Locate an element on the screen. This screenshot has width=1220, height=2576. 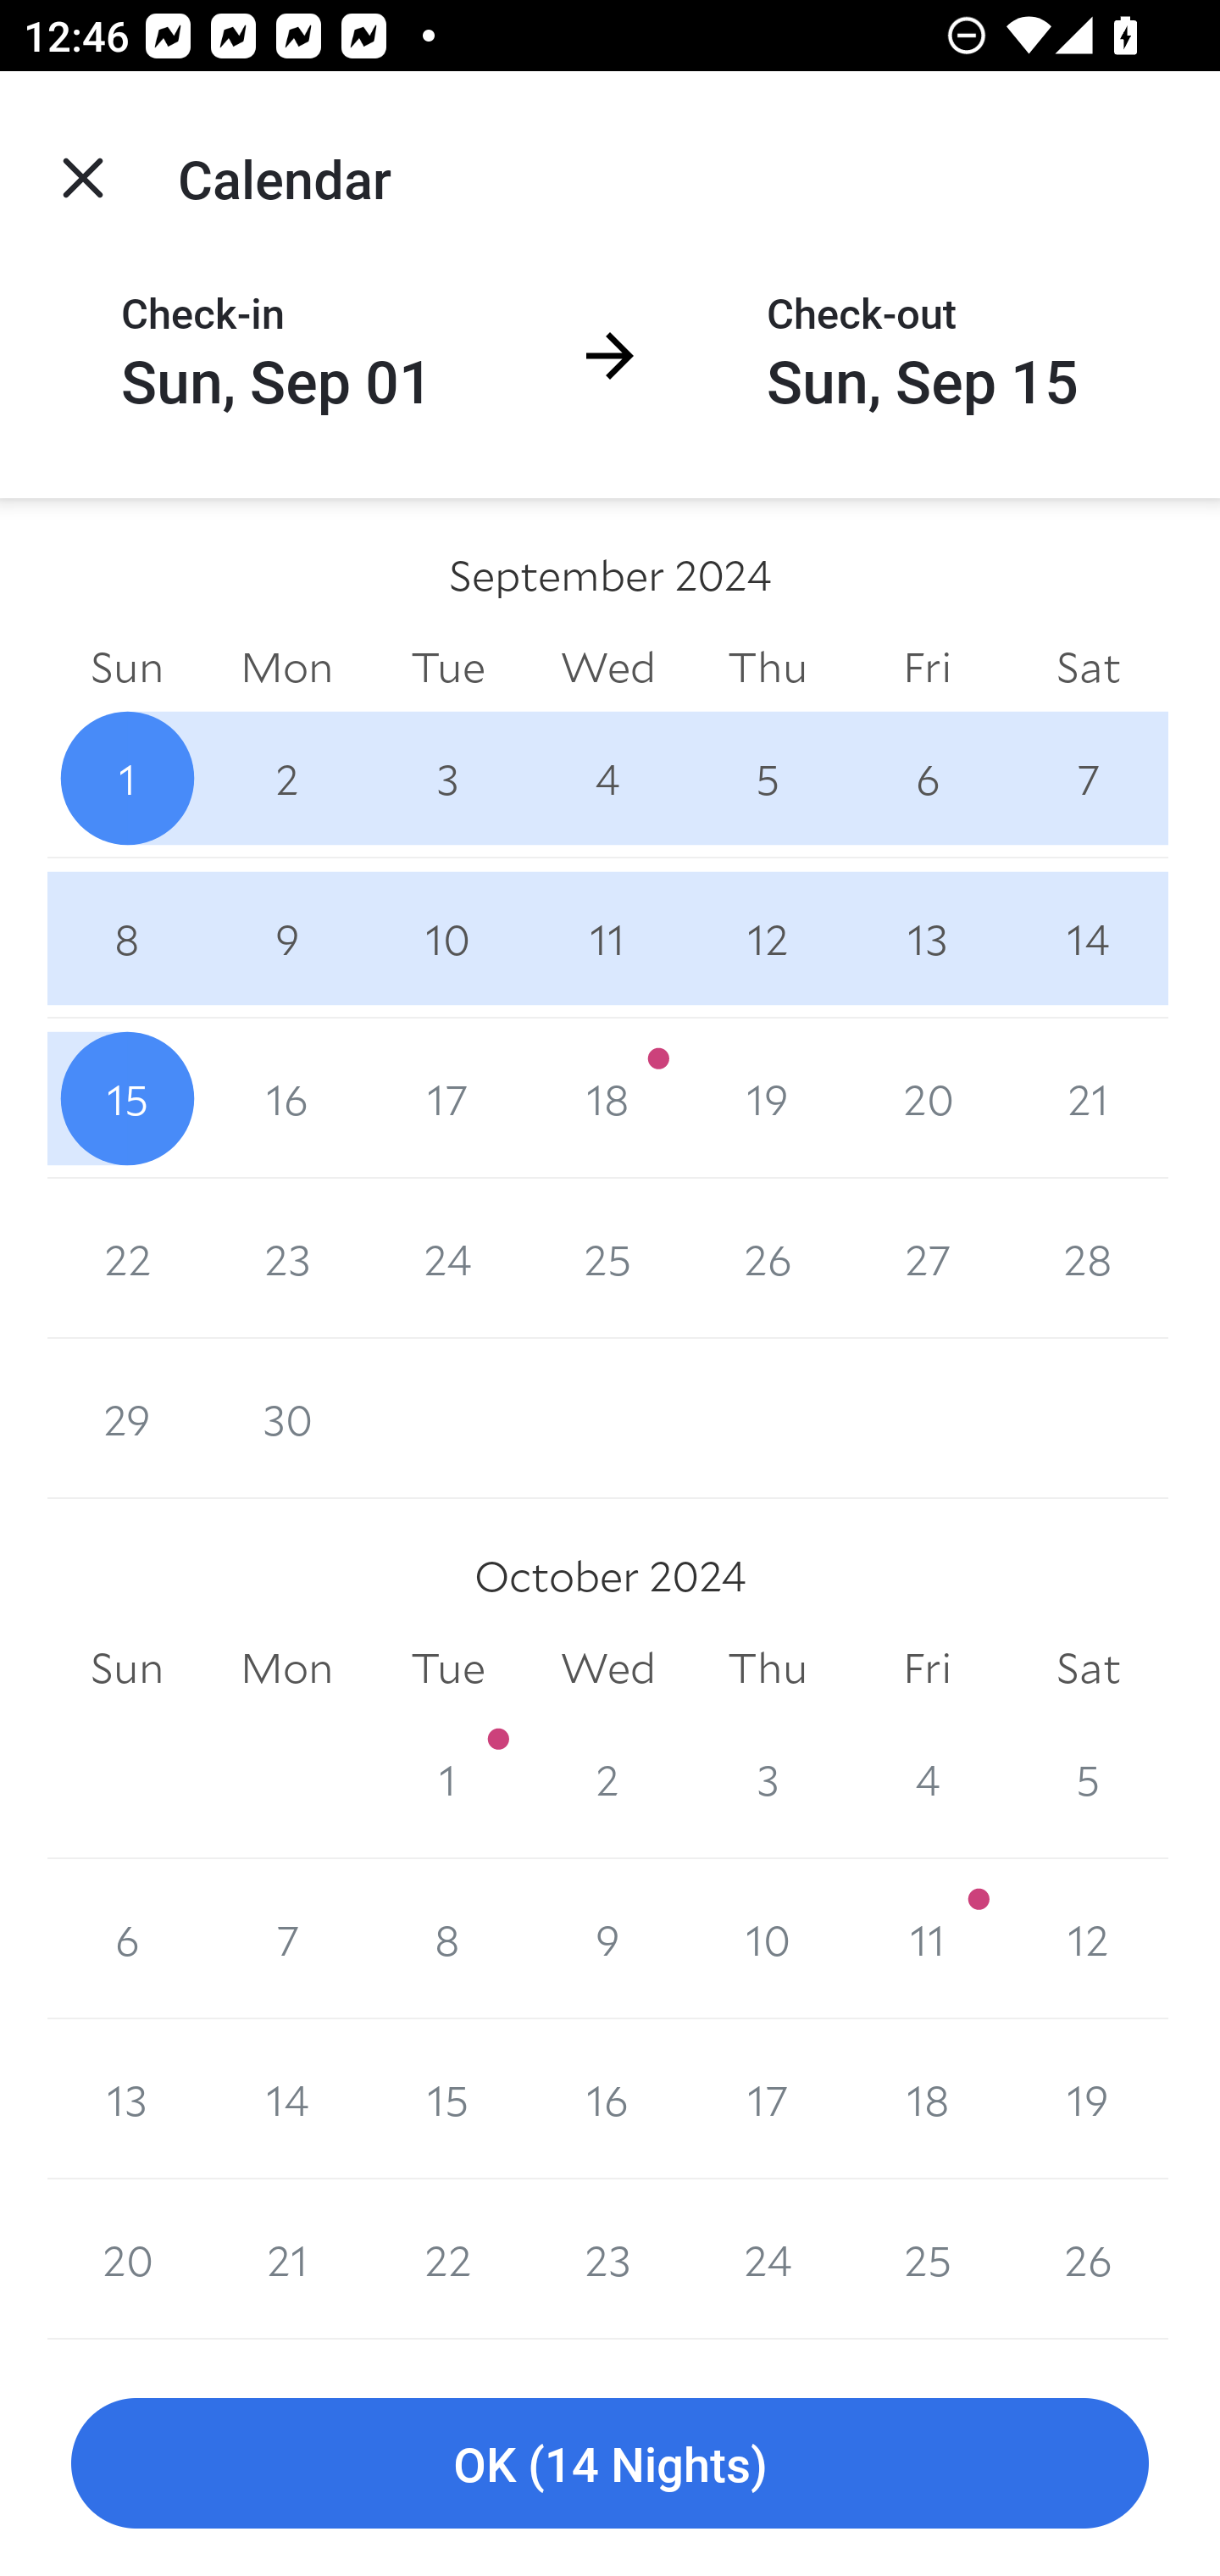
11 11 October 2024 is located at coordinates (927, 1939).